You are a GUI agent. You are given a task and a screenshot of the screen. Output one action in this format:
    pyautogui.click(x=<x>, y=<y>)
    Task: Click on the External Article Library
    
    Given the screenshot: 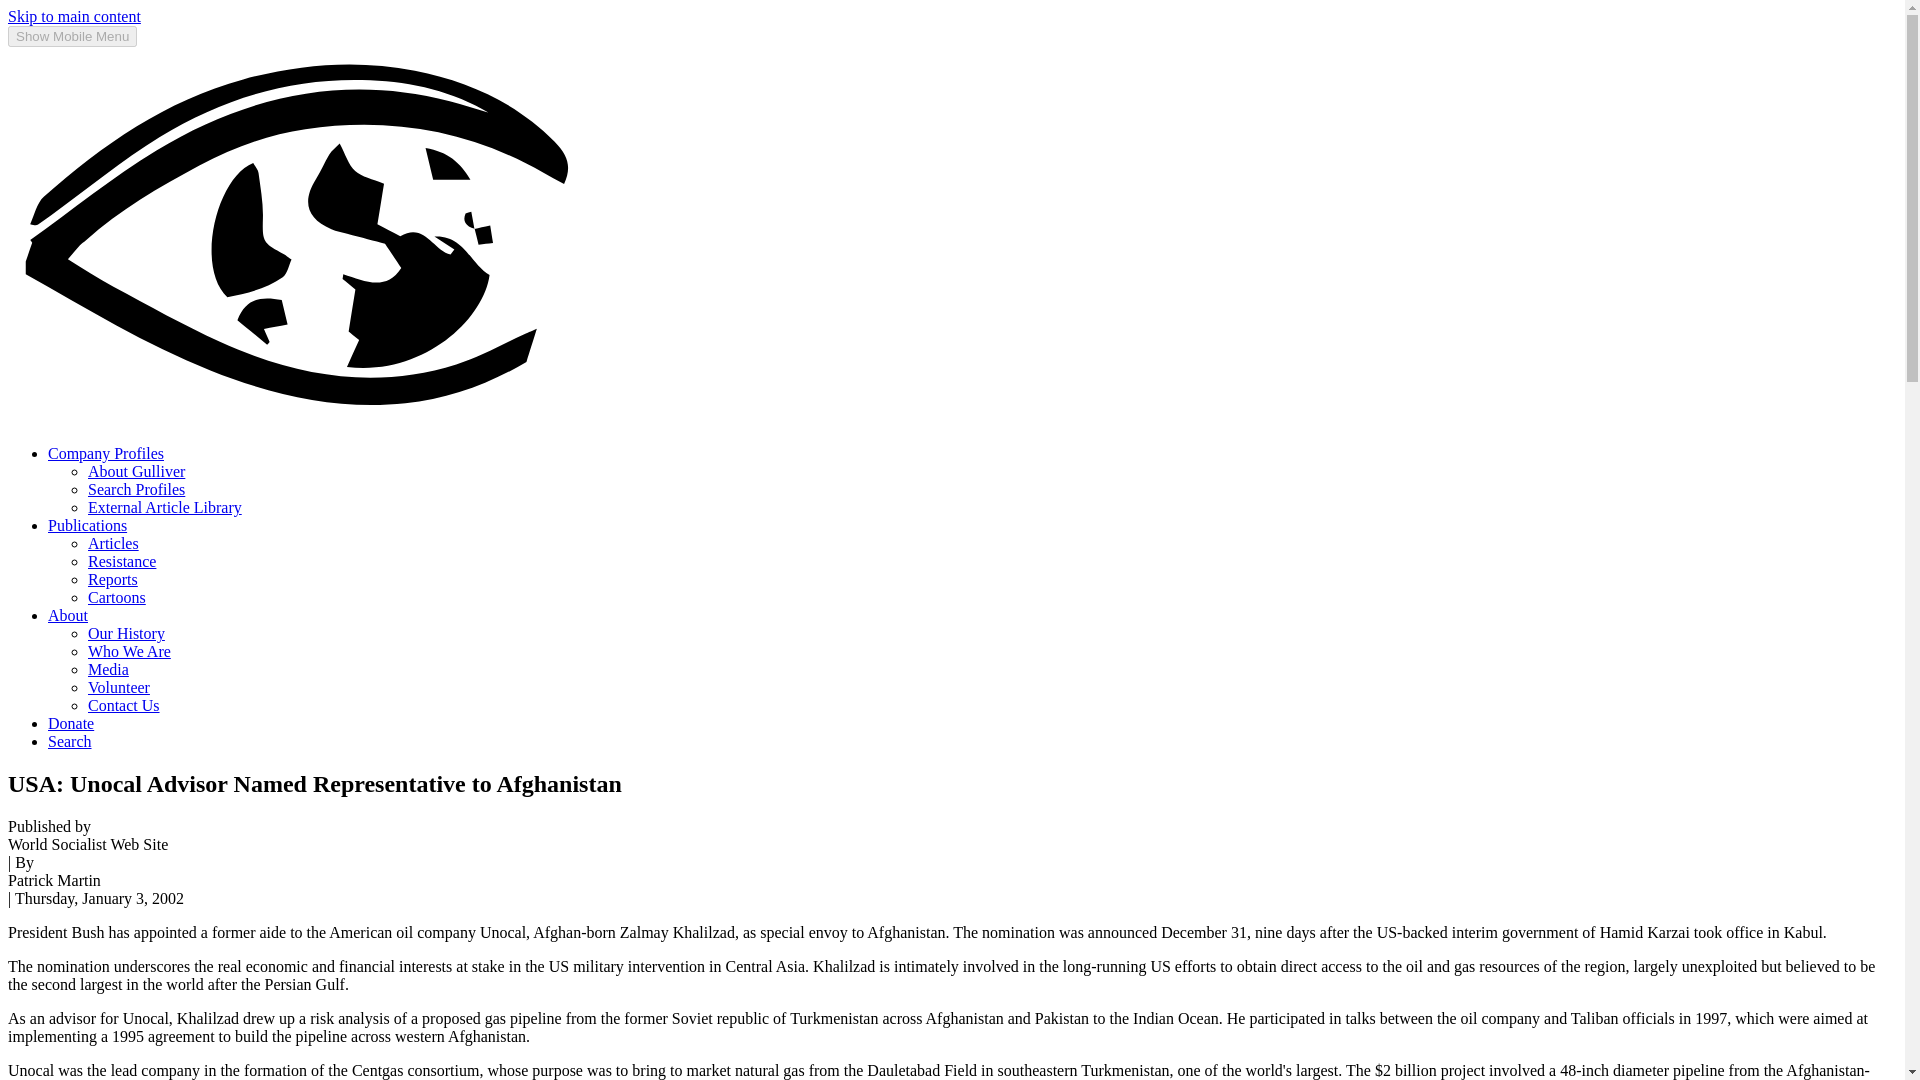 What is the action you would take?
    pyautogui.click(x=164, y=507)
    